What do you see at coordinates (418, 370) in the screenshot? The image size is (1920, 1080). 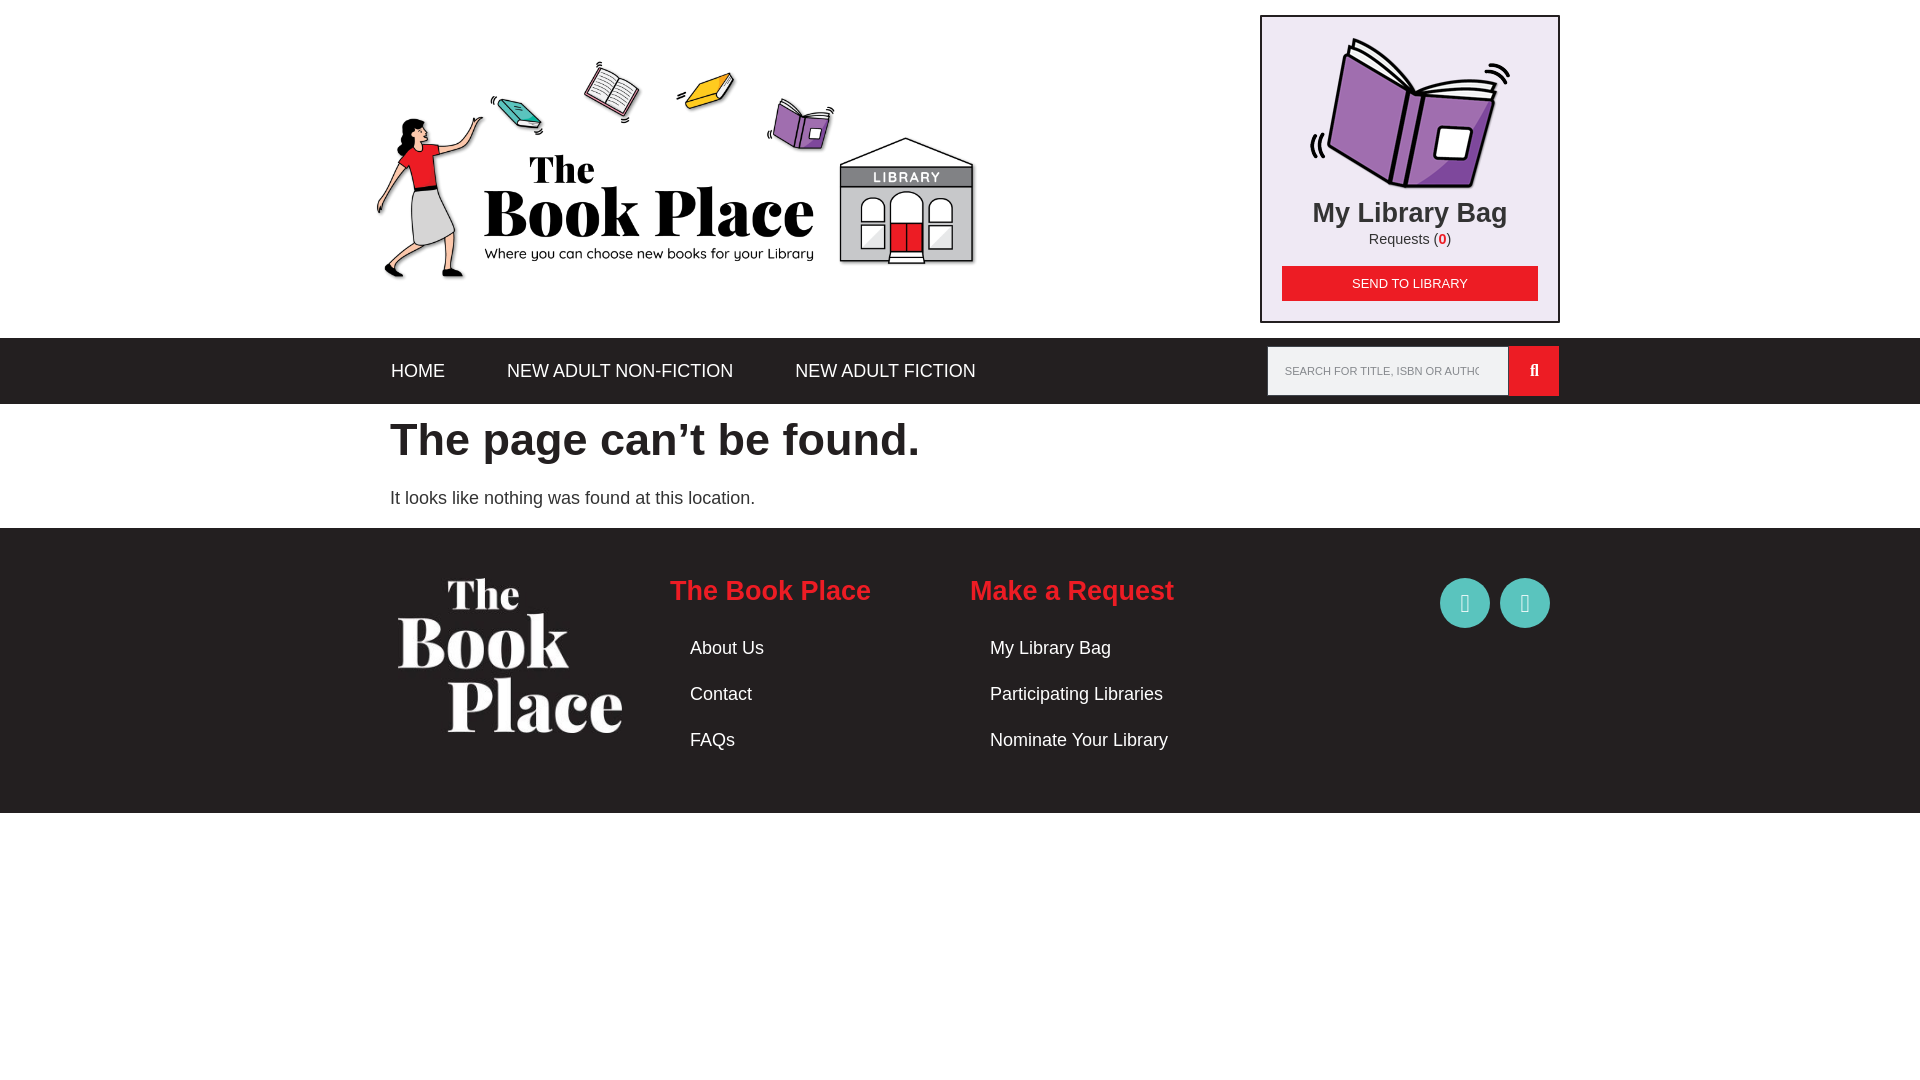 I see `HOME` at bounding box center [418, 370].